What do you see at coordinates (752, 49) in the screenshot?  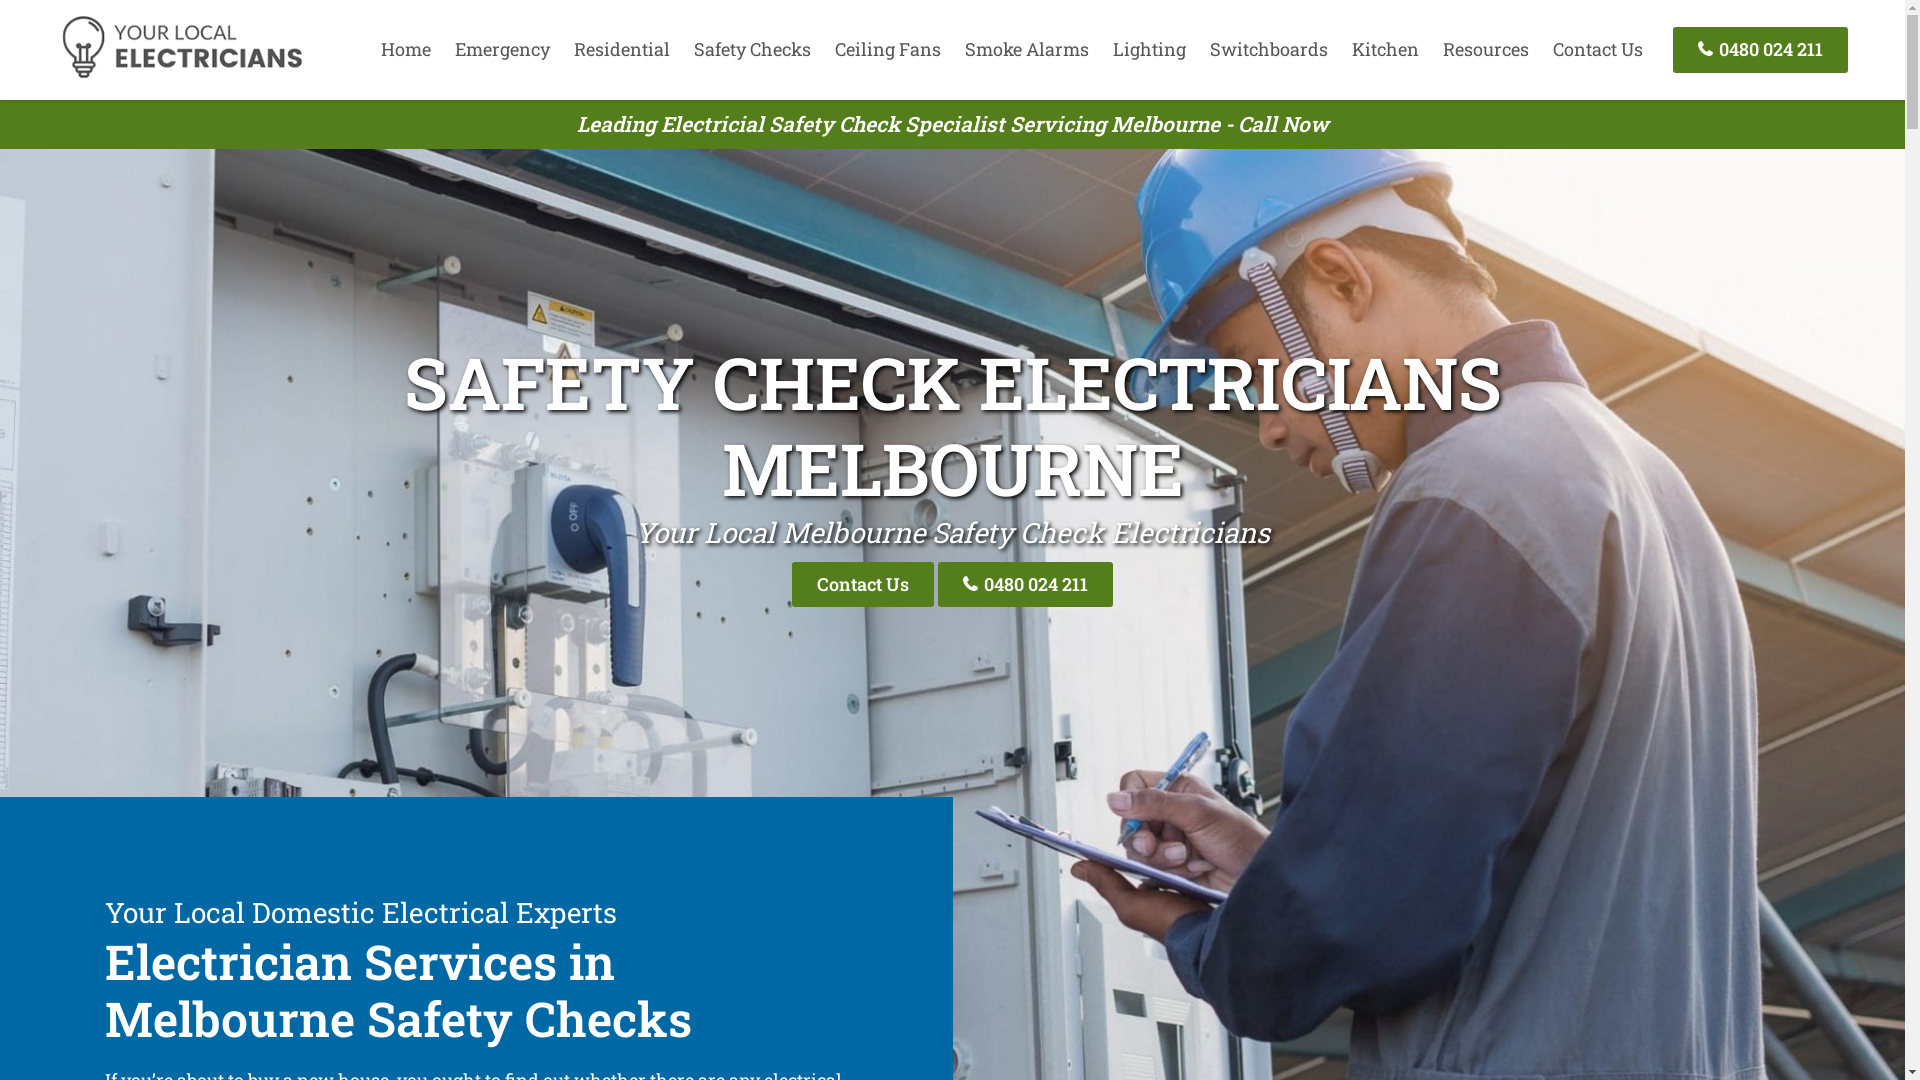 I see `Safety Checks` at bounding box center [752, 49].